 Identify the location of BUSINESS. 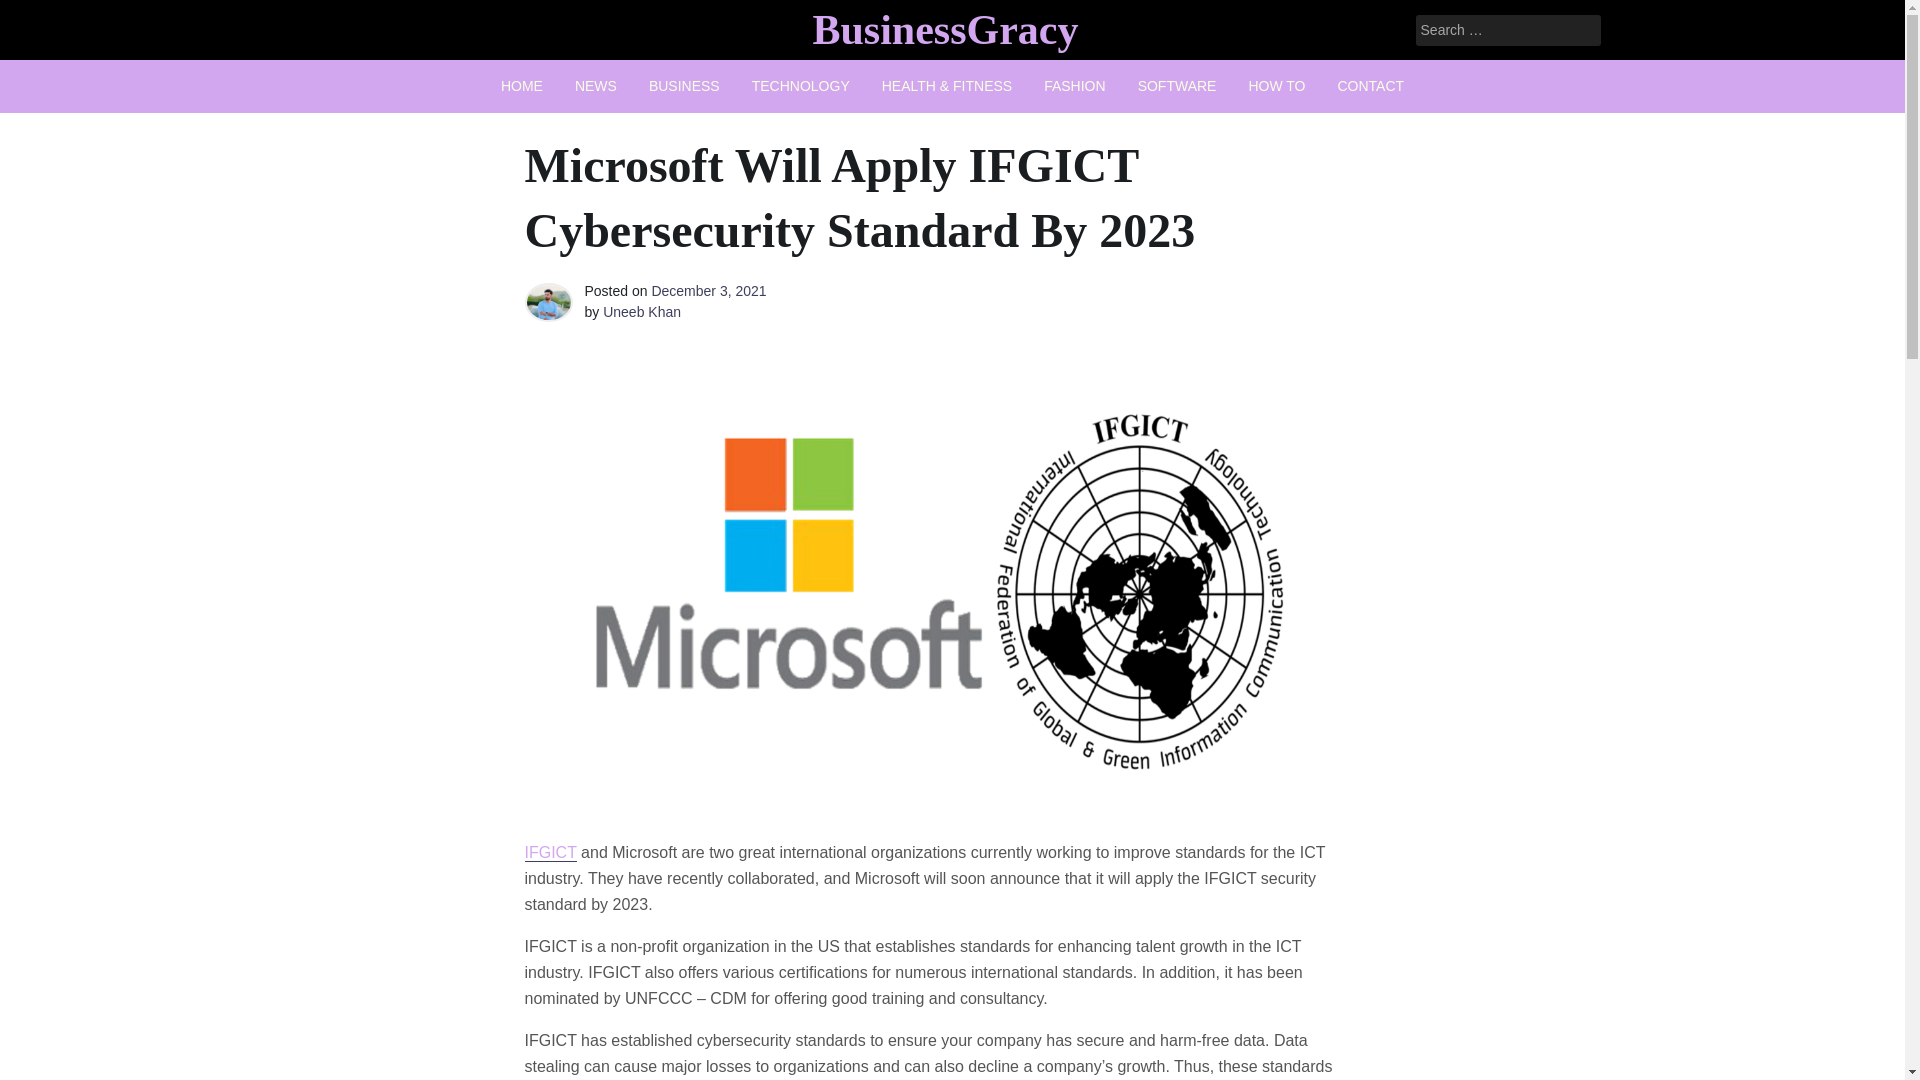
(684, 86).